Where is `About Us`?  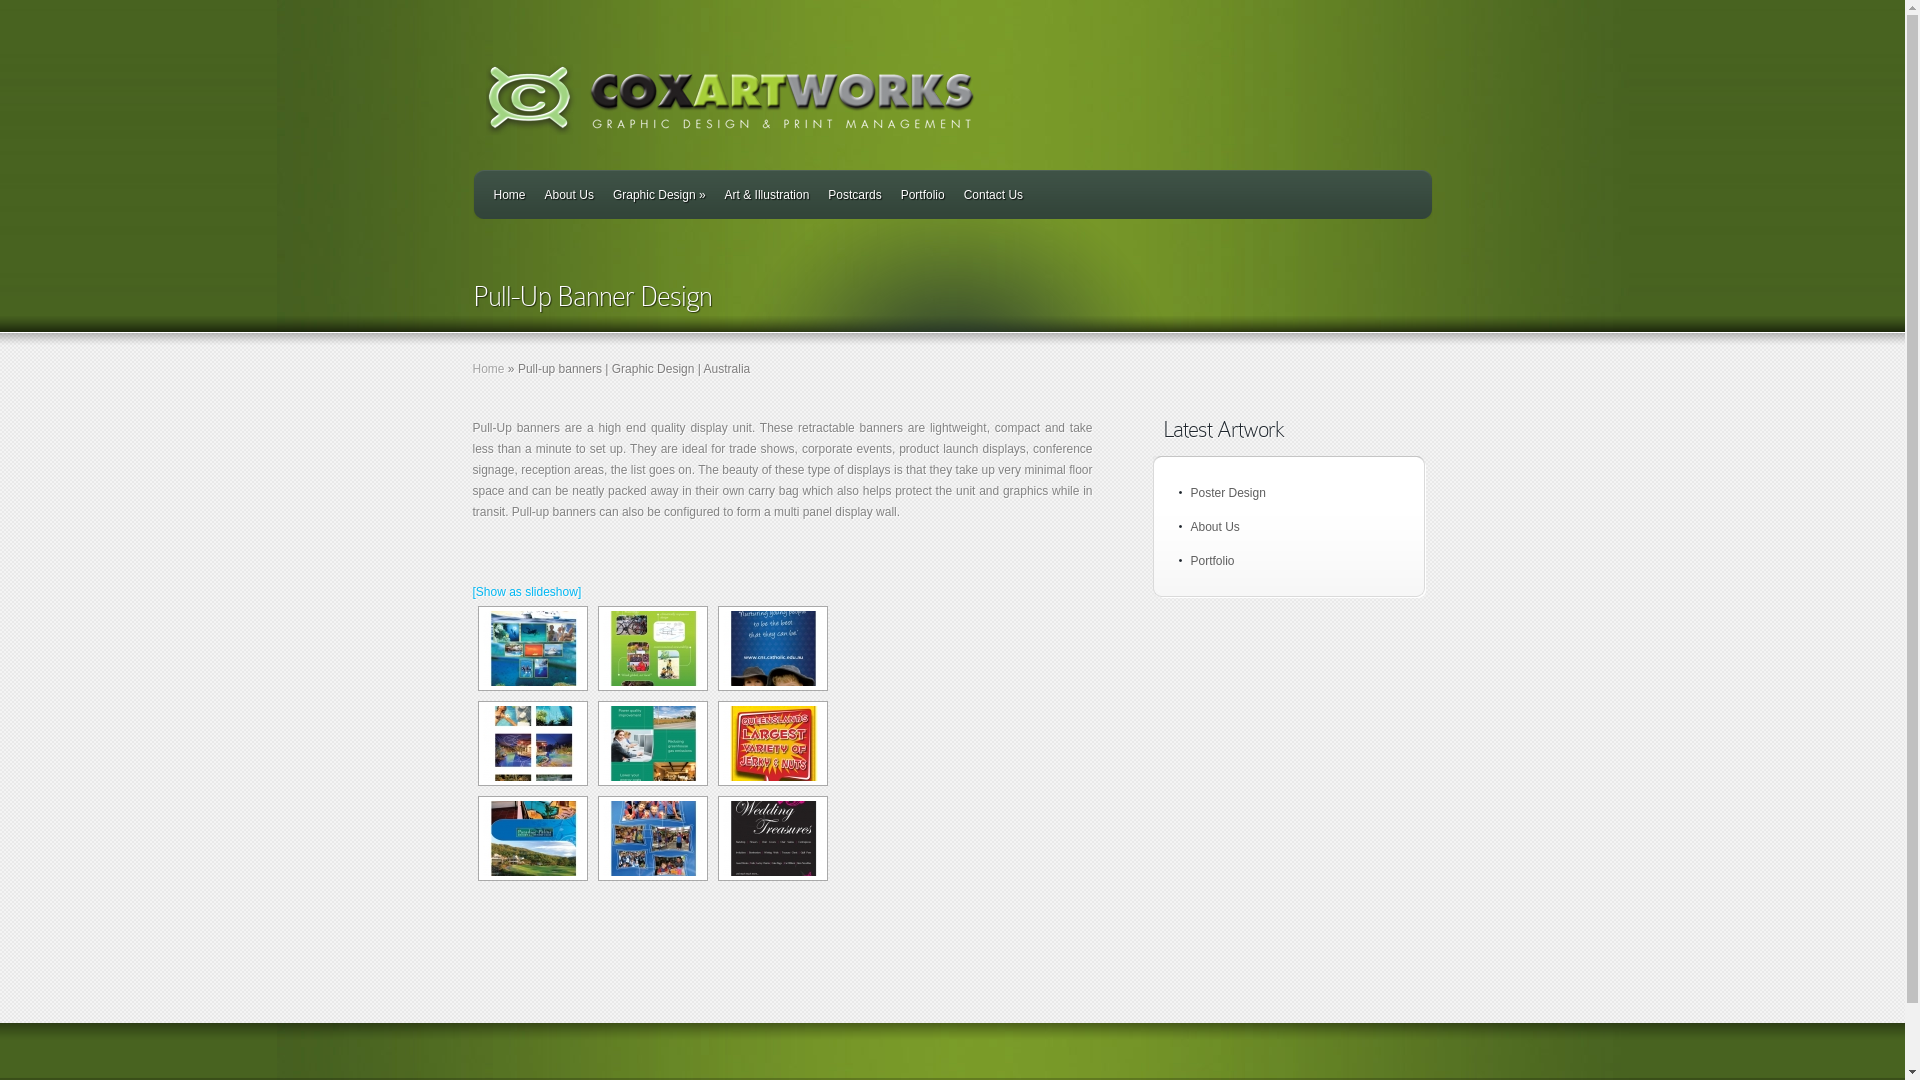 About Us is located at coordinates (1214, 527).